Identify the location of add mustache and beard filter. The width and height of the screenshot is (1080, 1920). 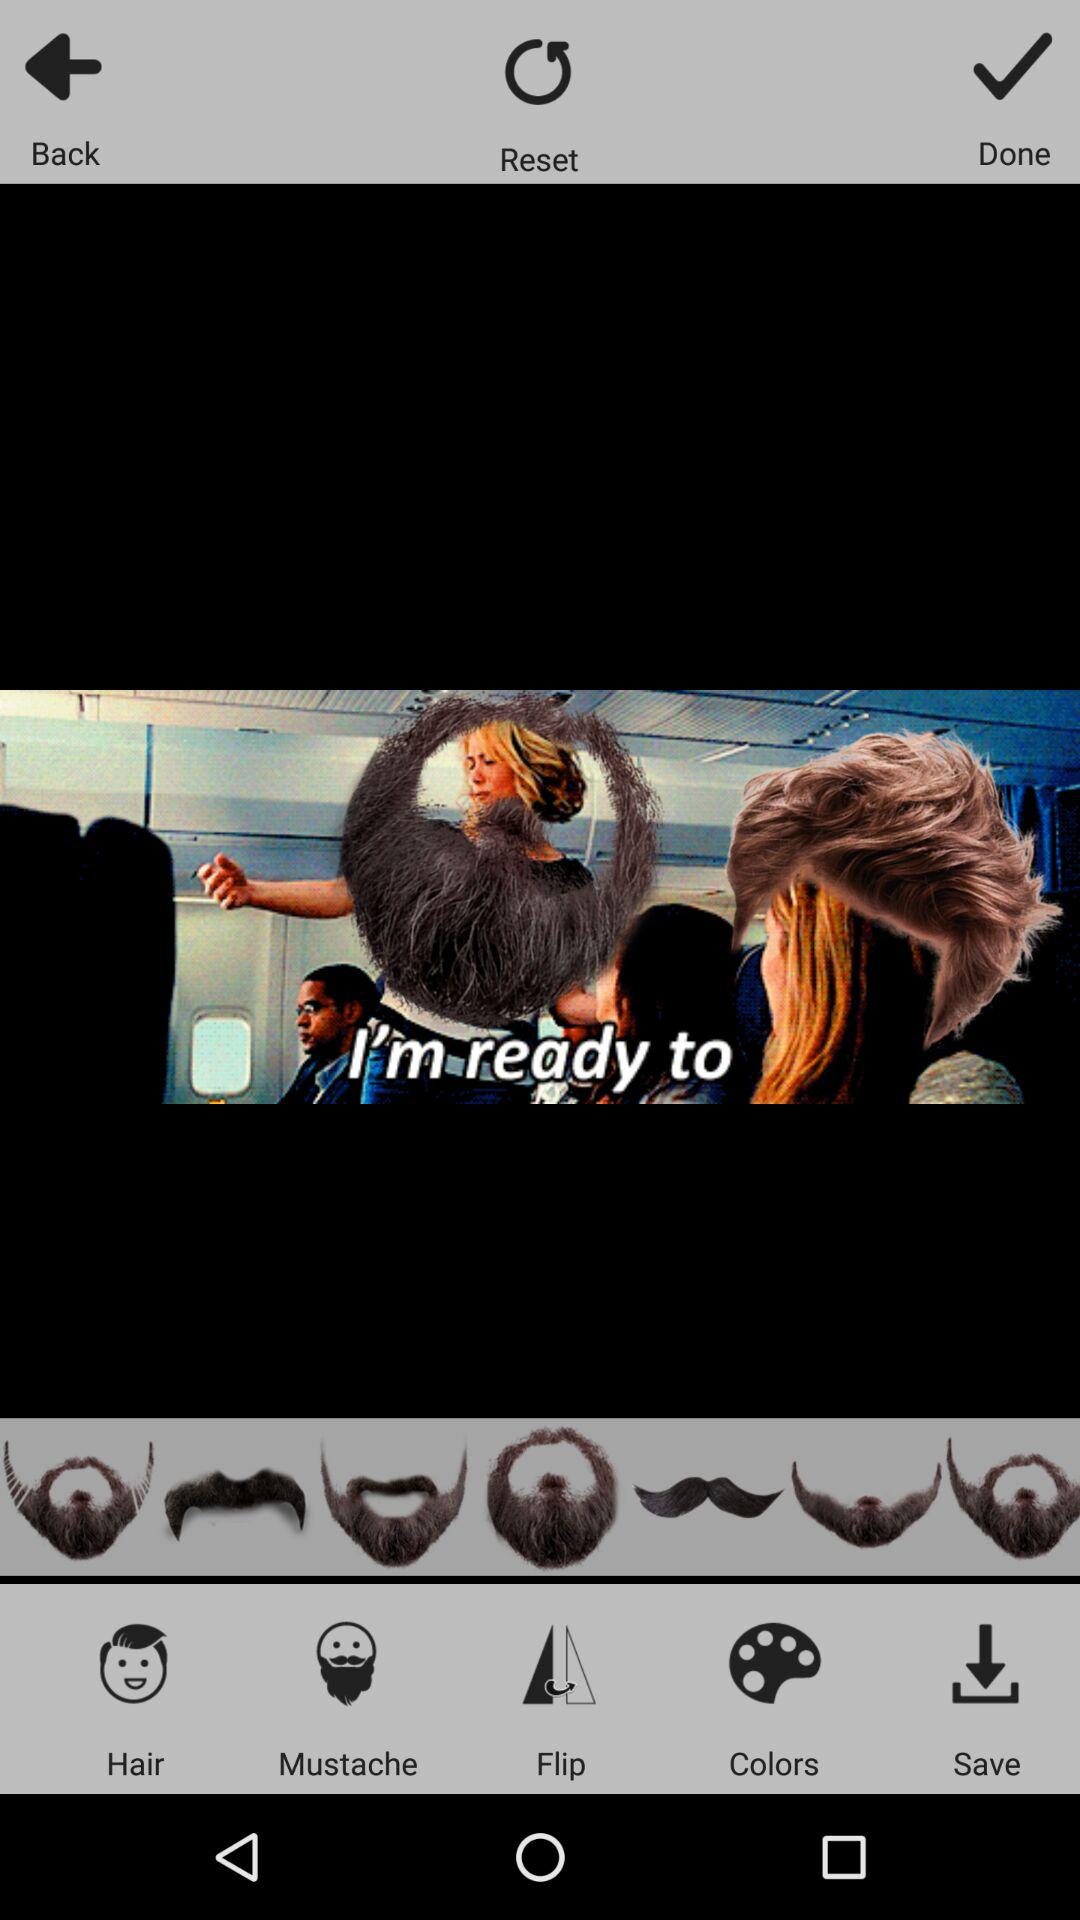
(551, 1496).